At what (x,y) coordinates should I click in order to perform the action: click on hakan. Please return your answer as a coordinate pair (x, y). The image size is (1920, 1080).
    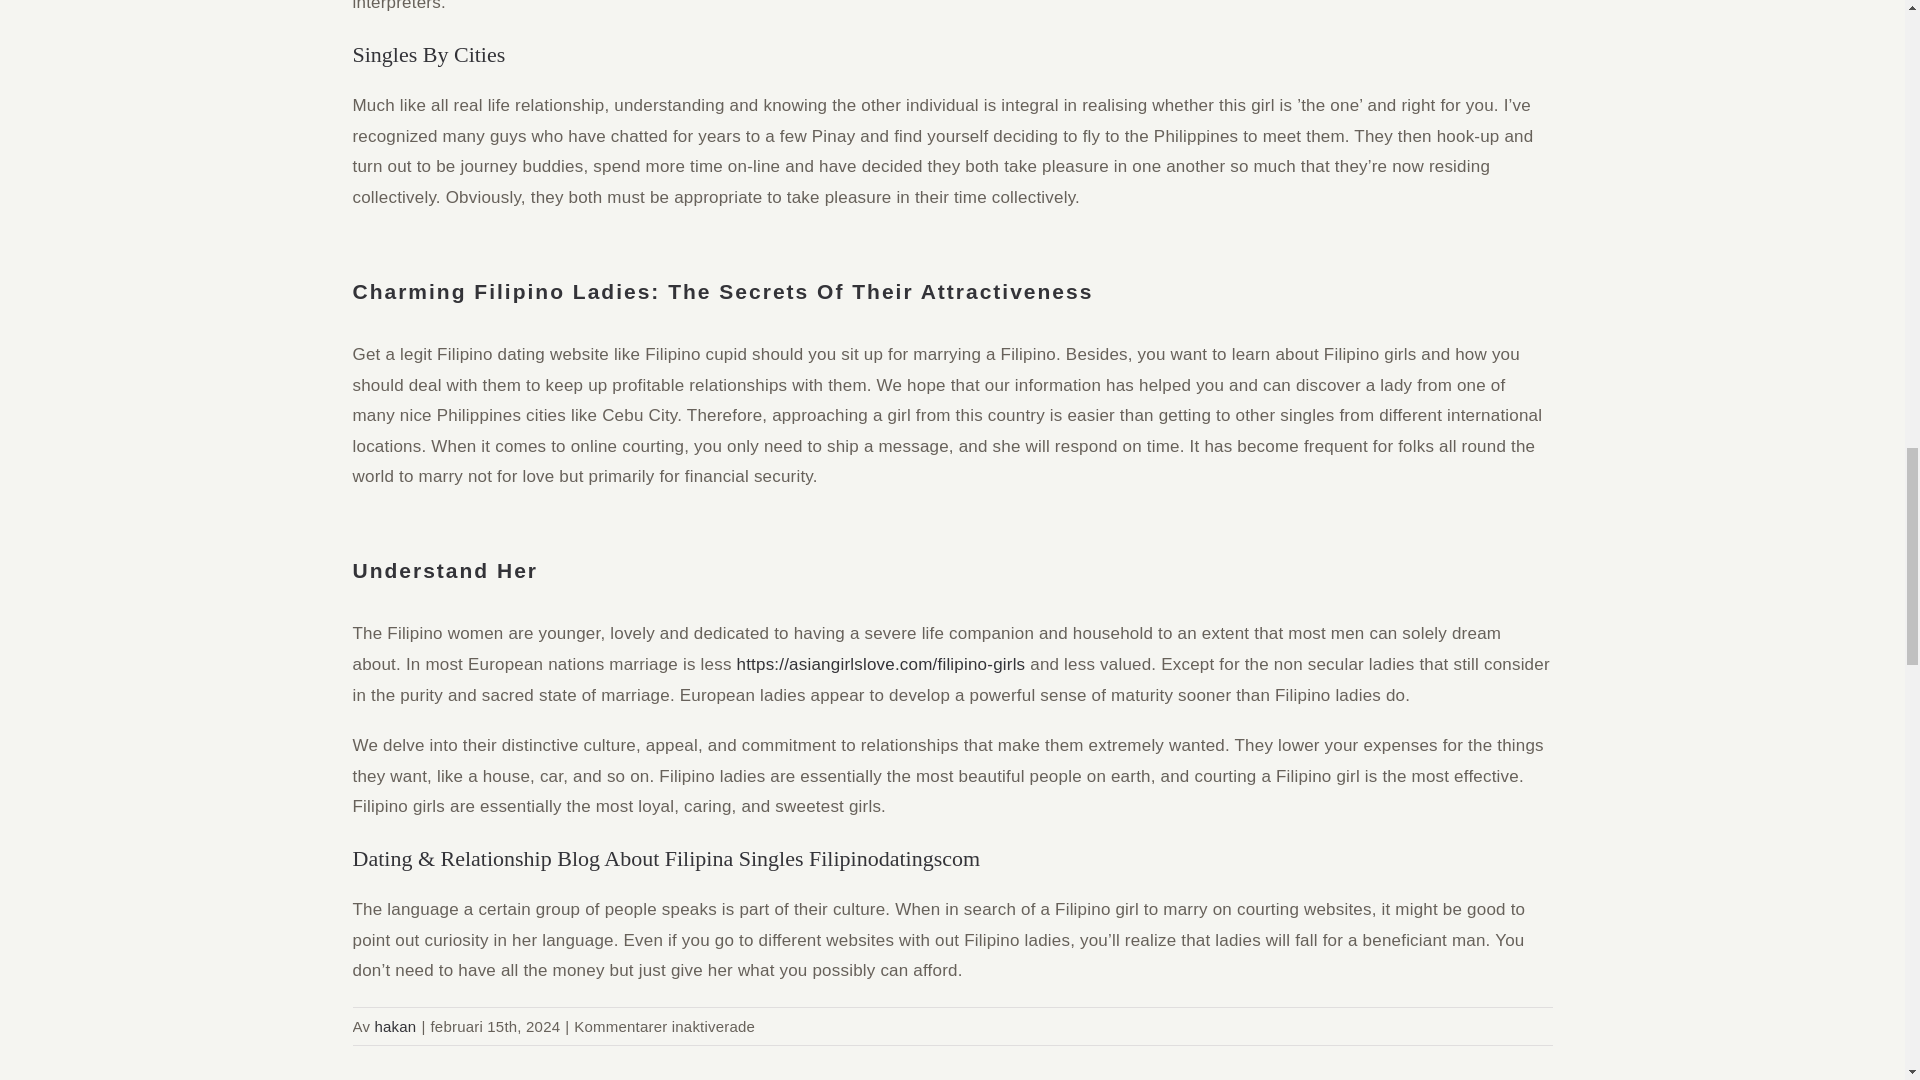
    Looking at the image, I should click on (395, 1026).